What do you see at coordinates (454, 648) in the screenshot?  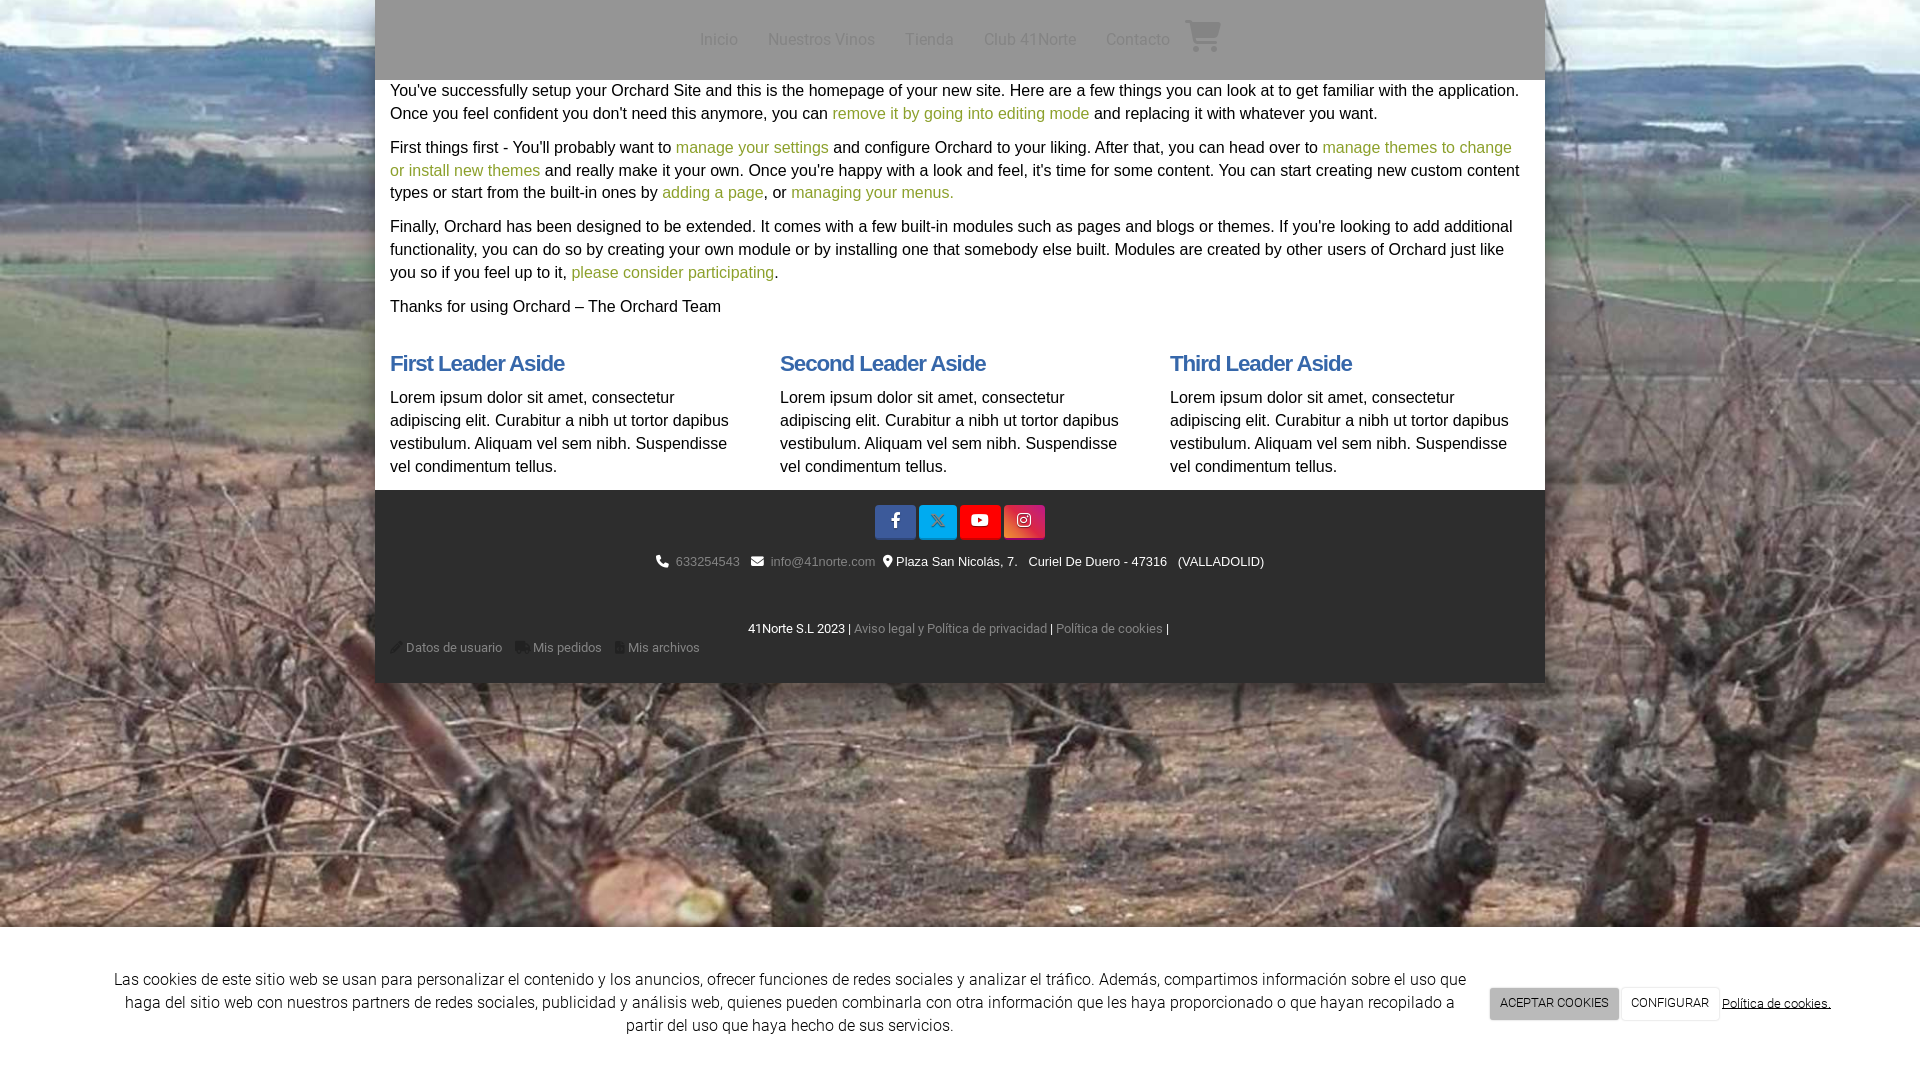 I see `Datos de usuario` at bounding box center [454, 648].